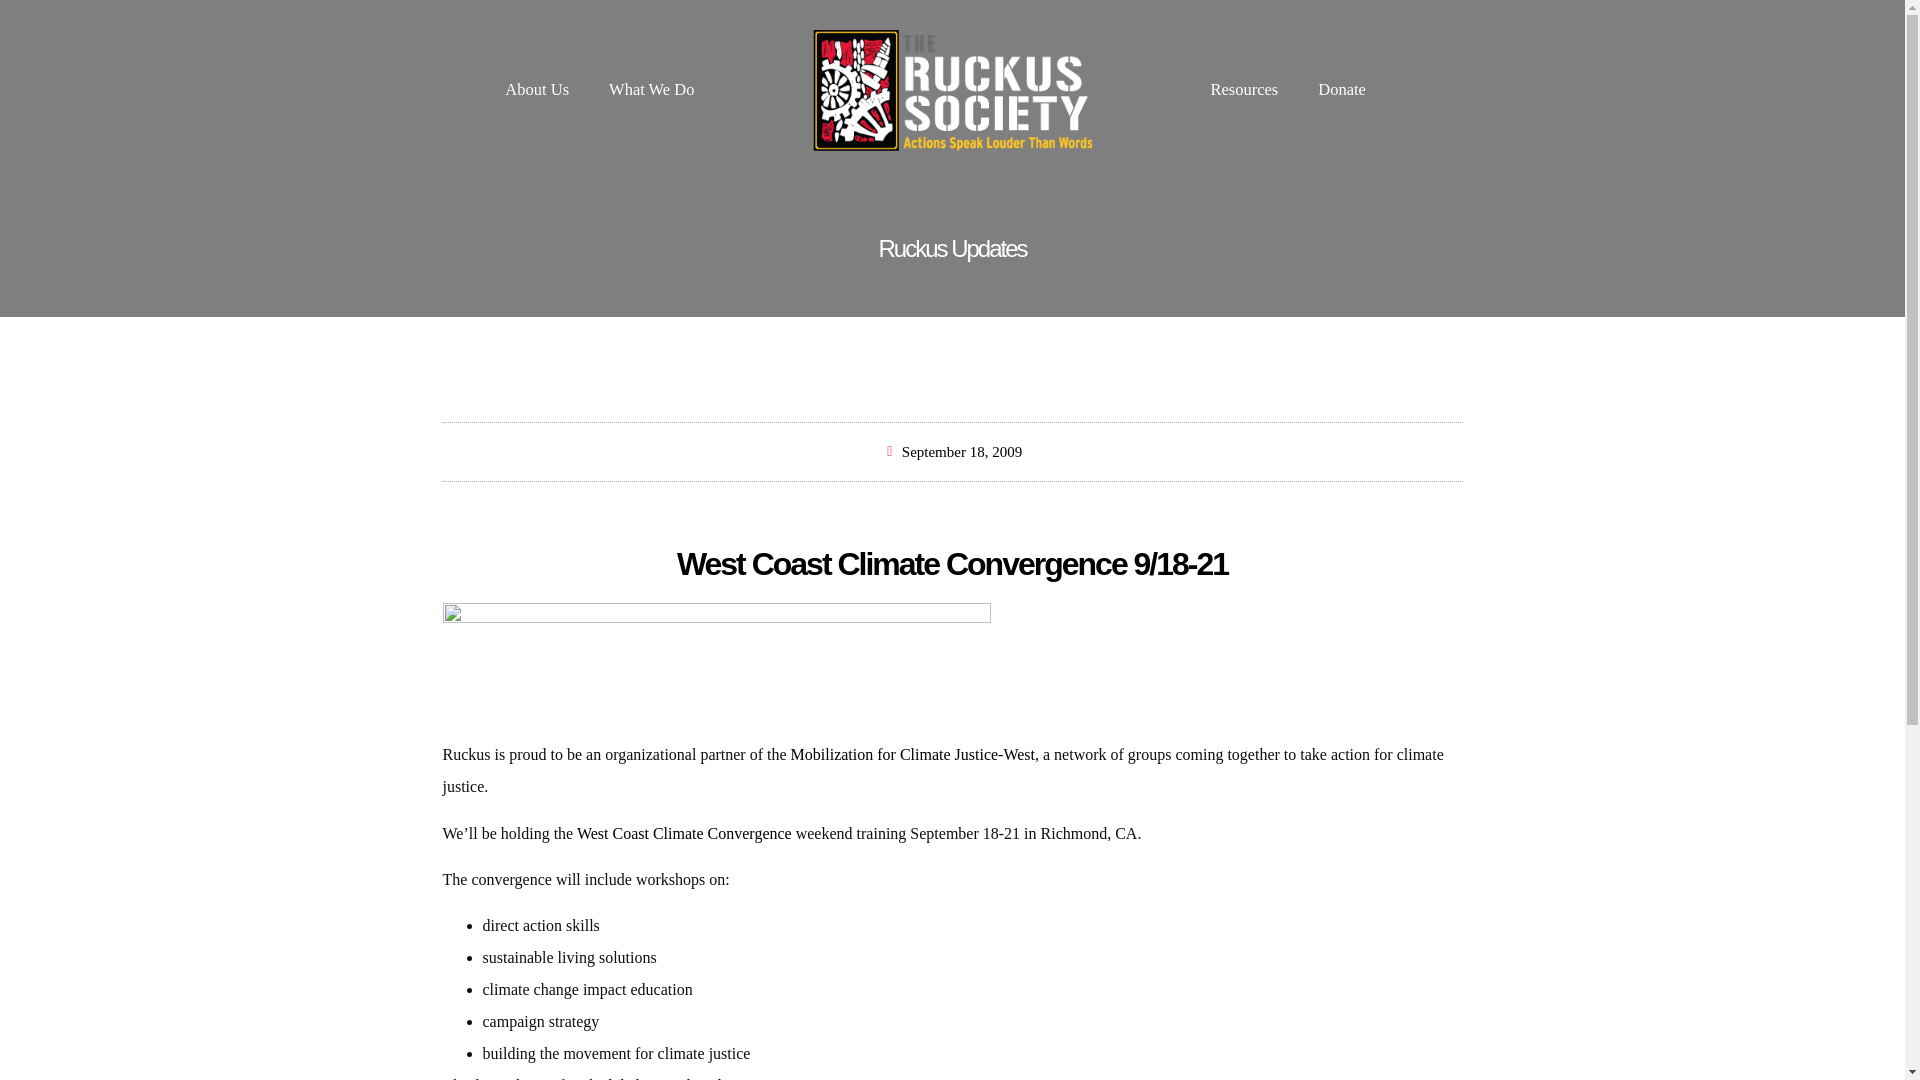  What do you see at coordinates (726, 1078) in the screenshot?
I see `apply now` at bounding box center [726, 1078].